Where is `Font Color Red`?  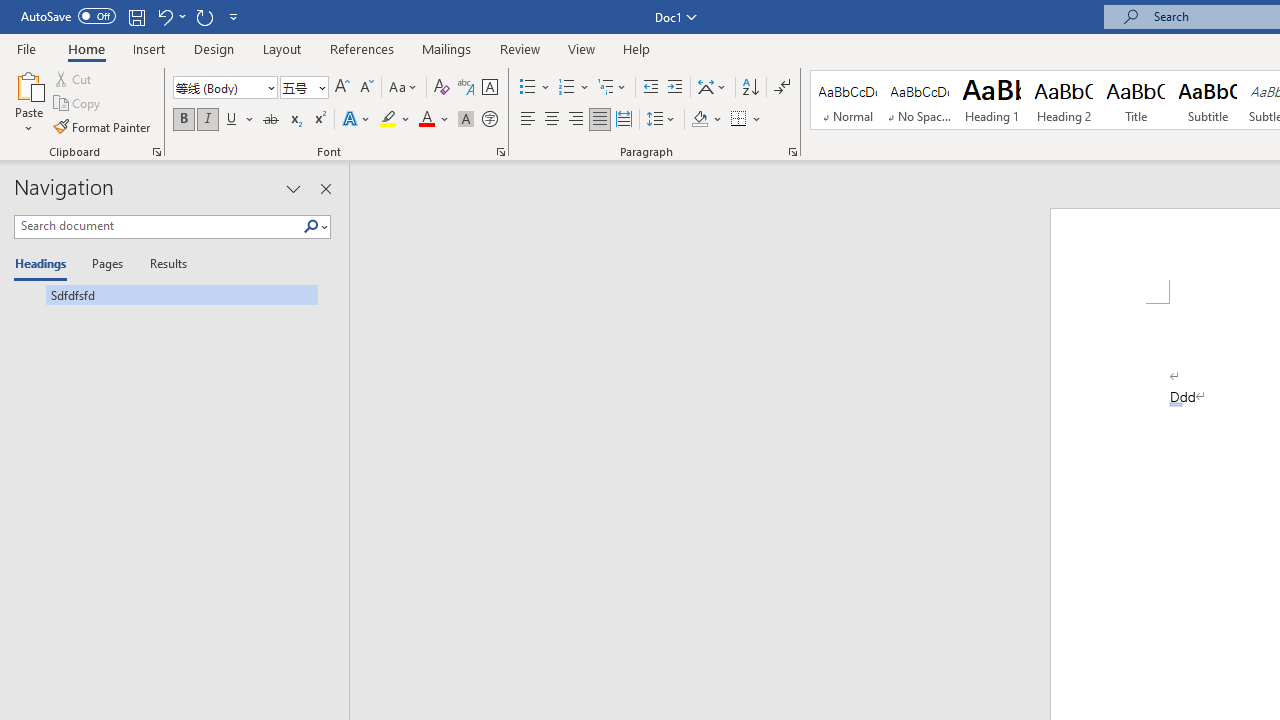 Font Color Red is located at coordinates (426, 120).